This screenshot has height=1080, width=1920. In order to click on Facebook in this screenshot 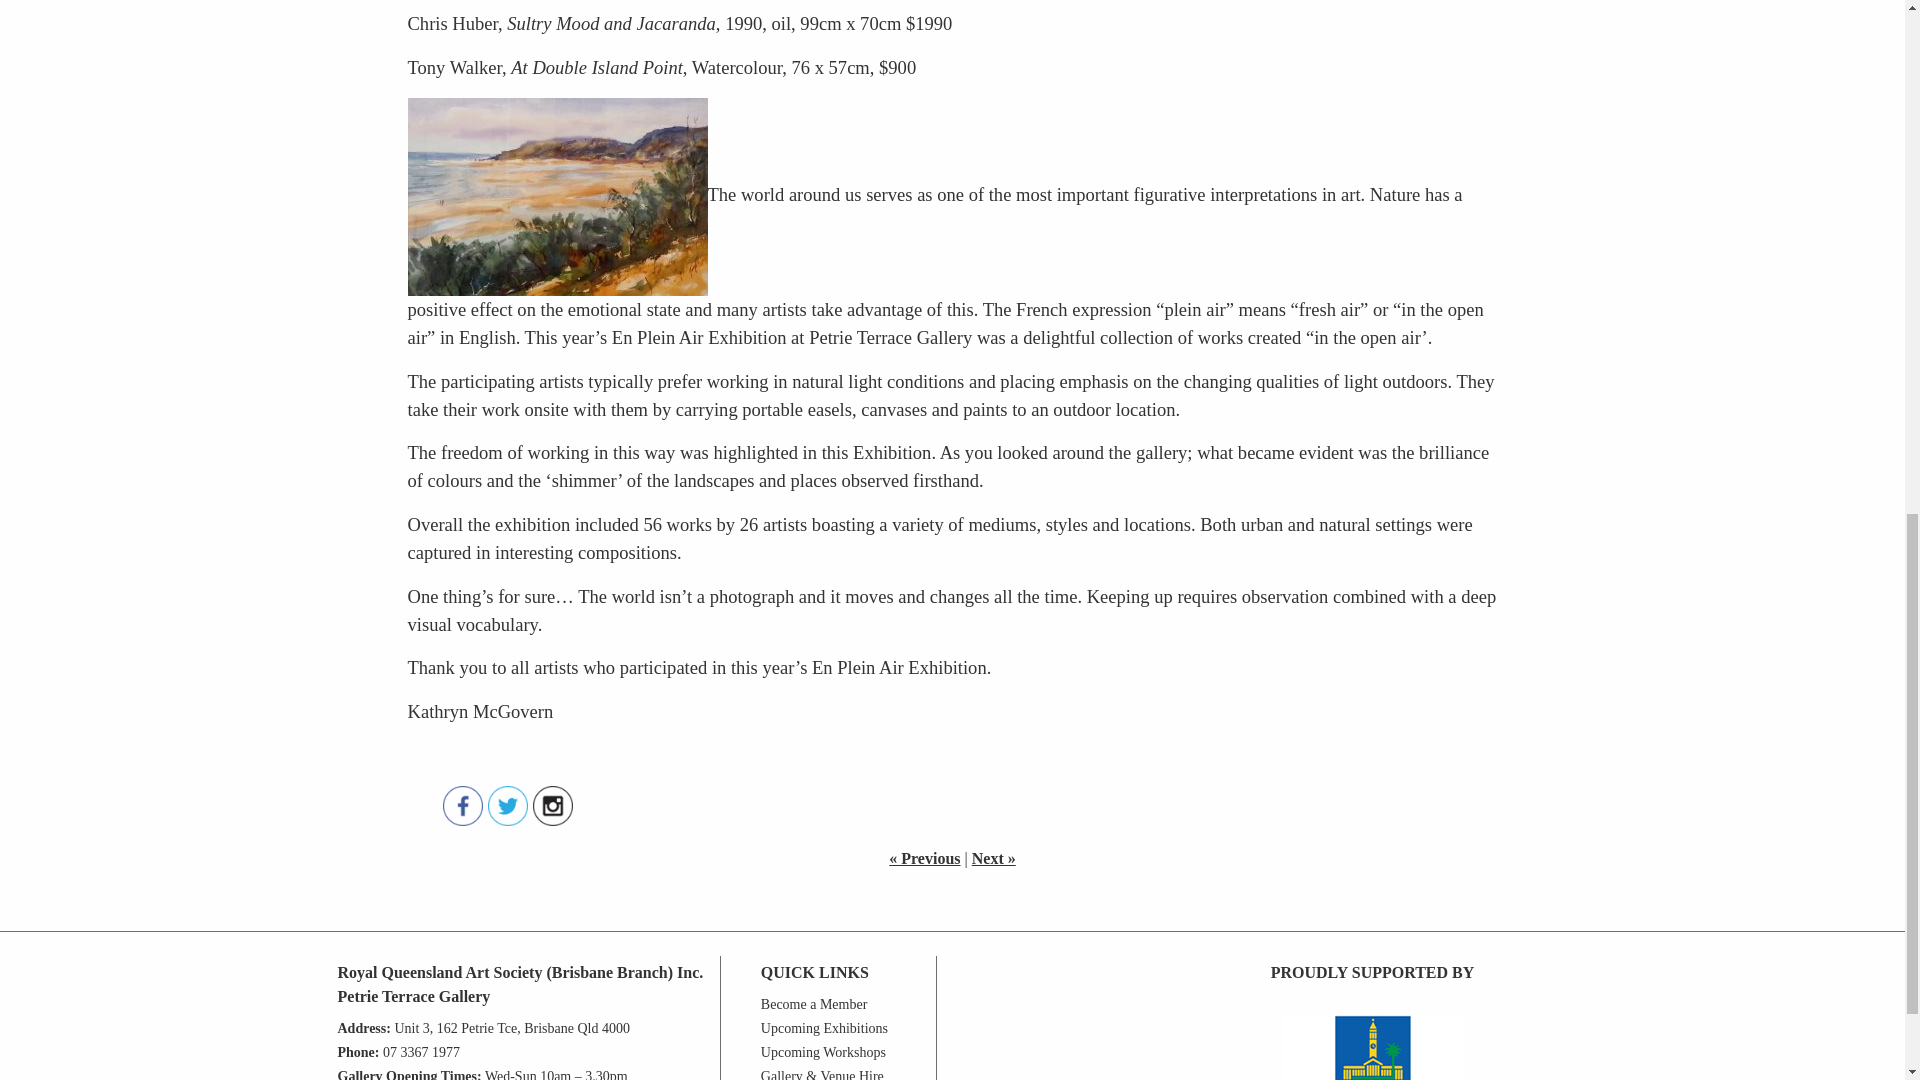, I will do `click(461, 806)`.